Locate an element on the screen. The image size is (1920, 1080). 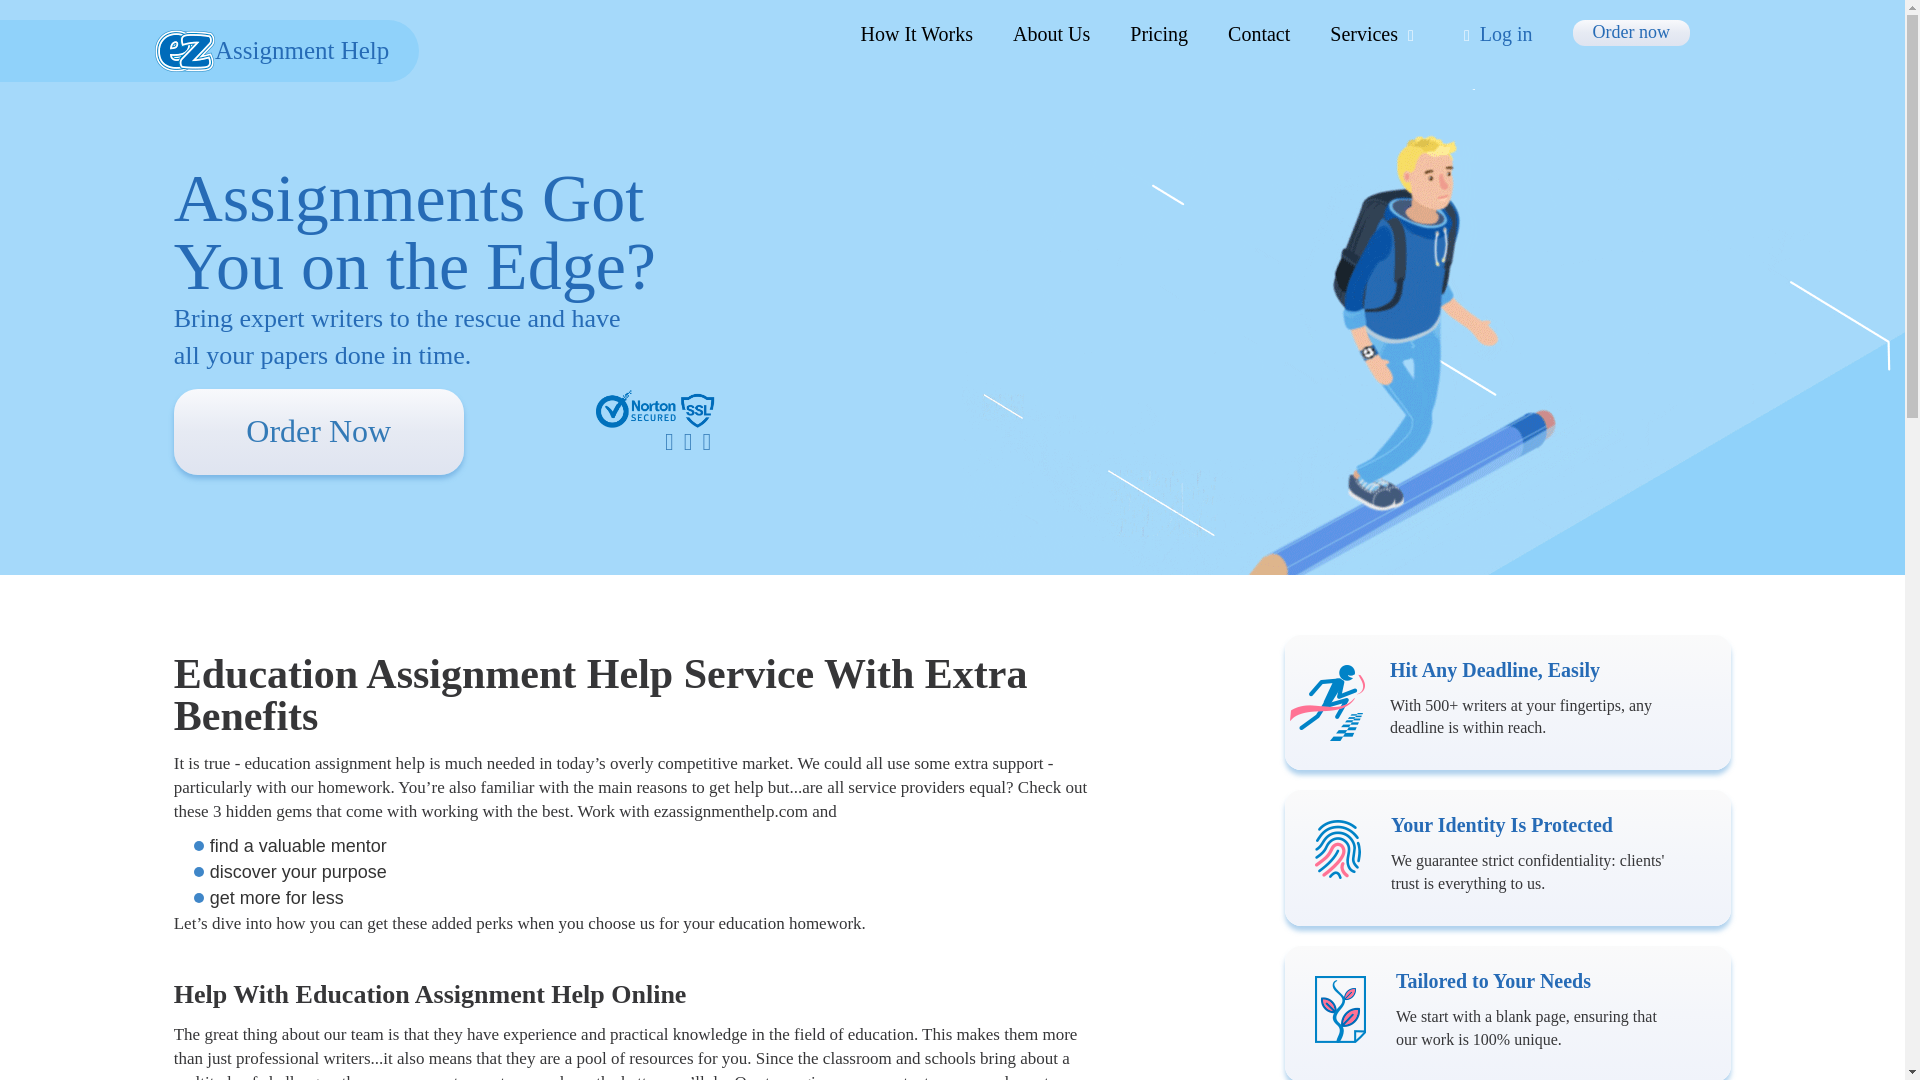
About Us is located at coordinates (1052, 34).